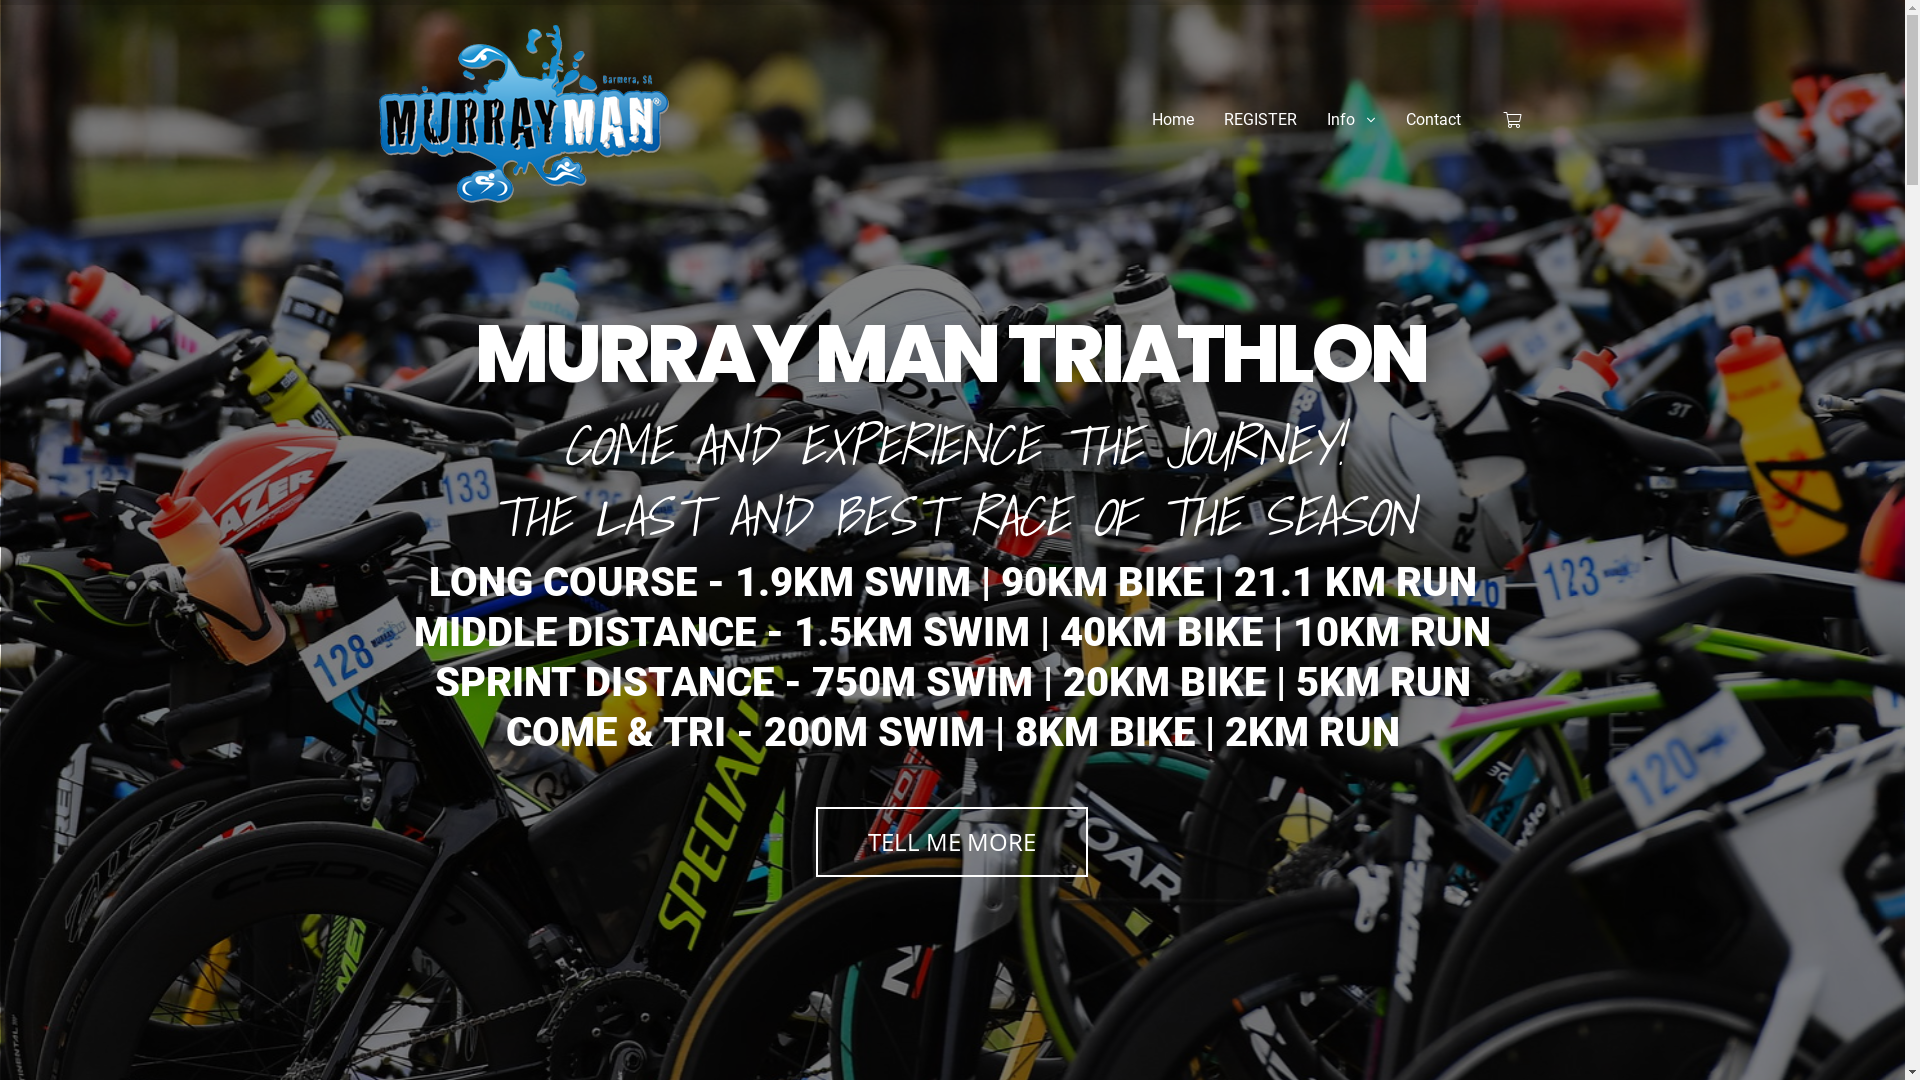 This screenshot has width=1920, height=1080. What do you see at coordinates (1352, 120) in the screenshot?
I see `Info` at bounding box center [1352, 120].